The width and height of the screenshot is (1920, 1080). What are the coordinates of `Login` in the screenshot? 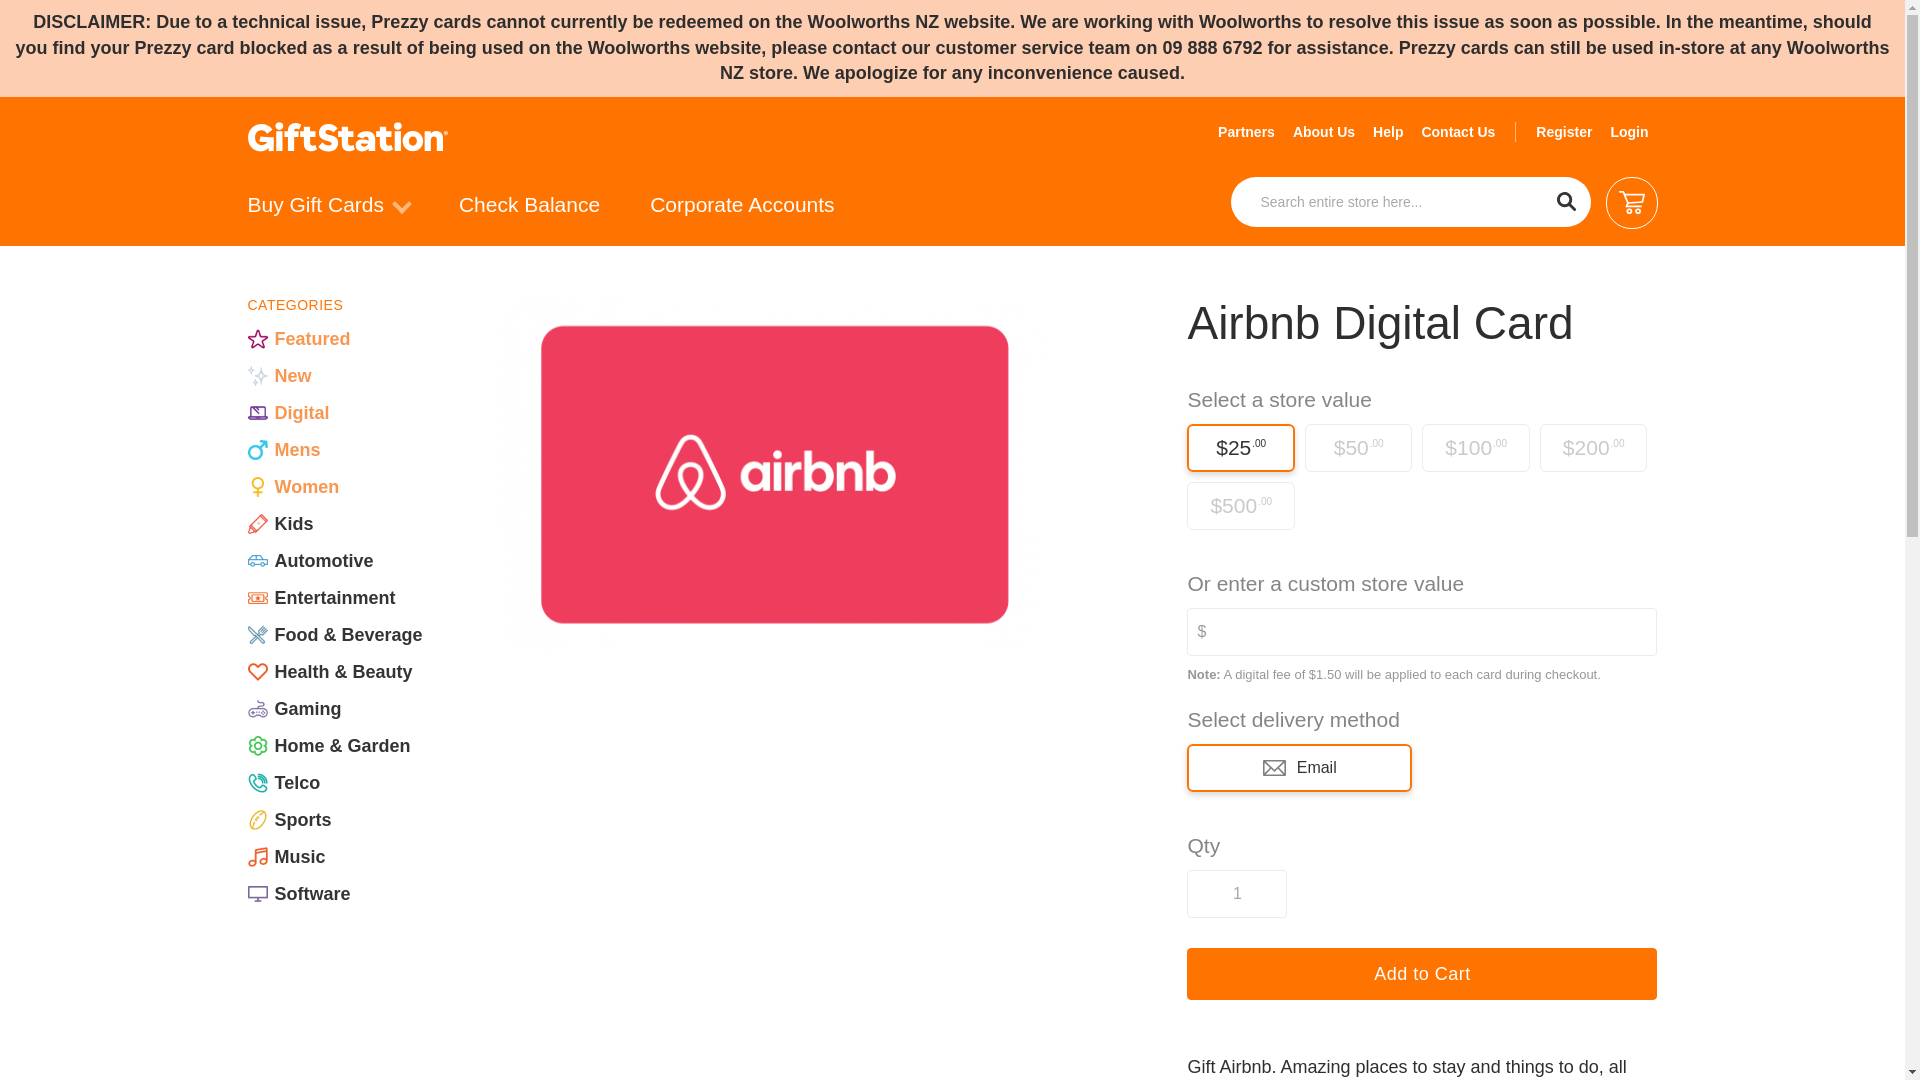 It's located at (1628, 131).